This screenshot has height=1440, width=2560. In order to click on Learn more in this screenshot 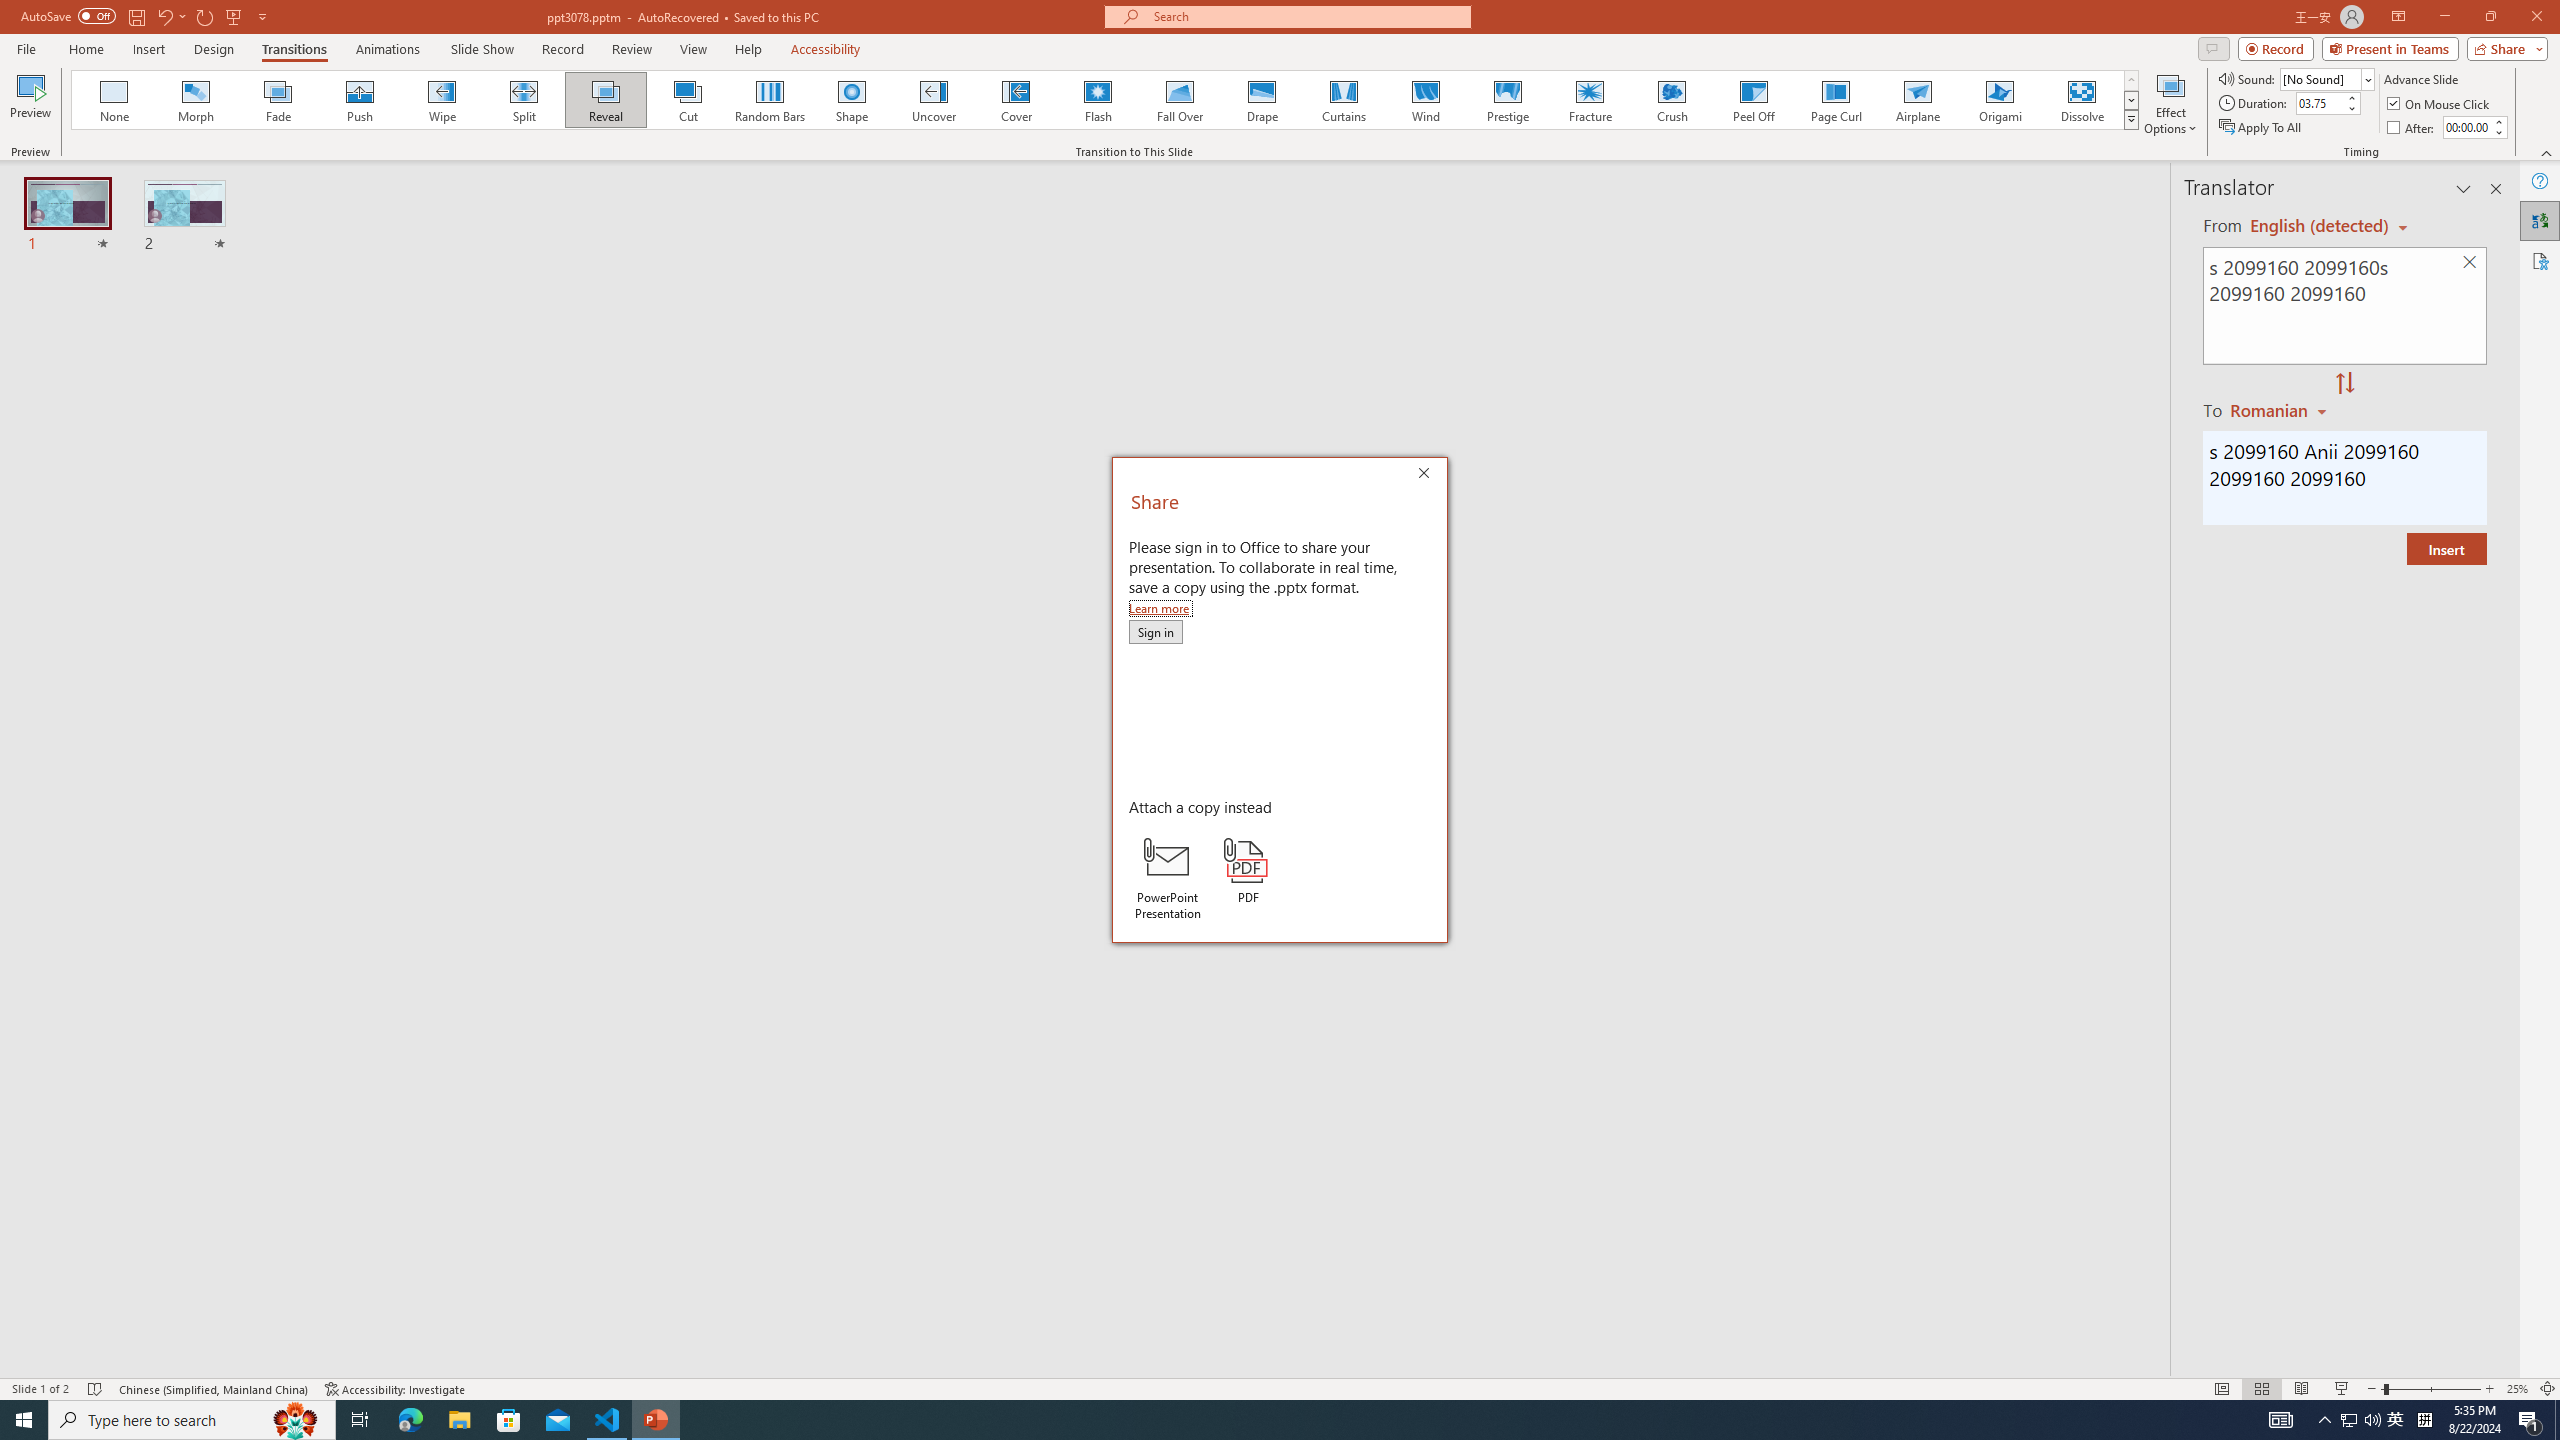, I will do `click(1160, 608)`.